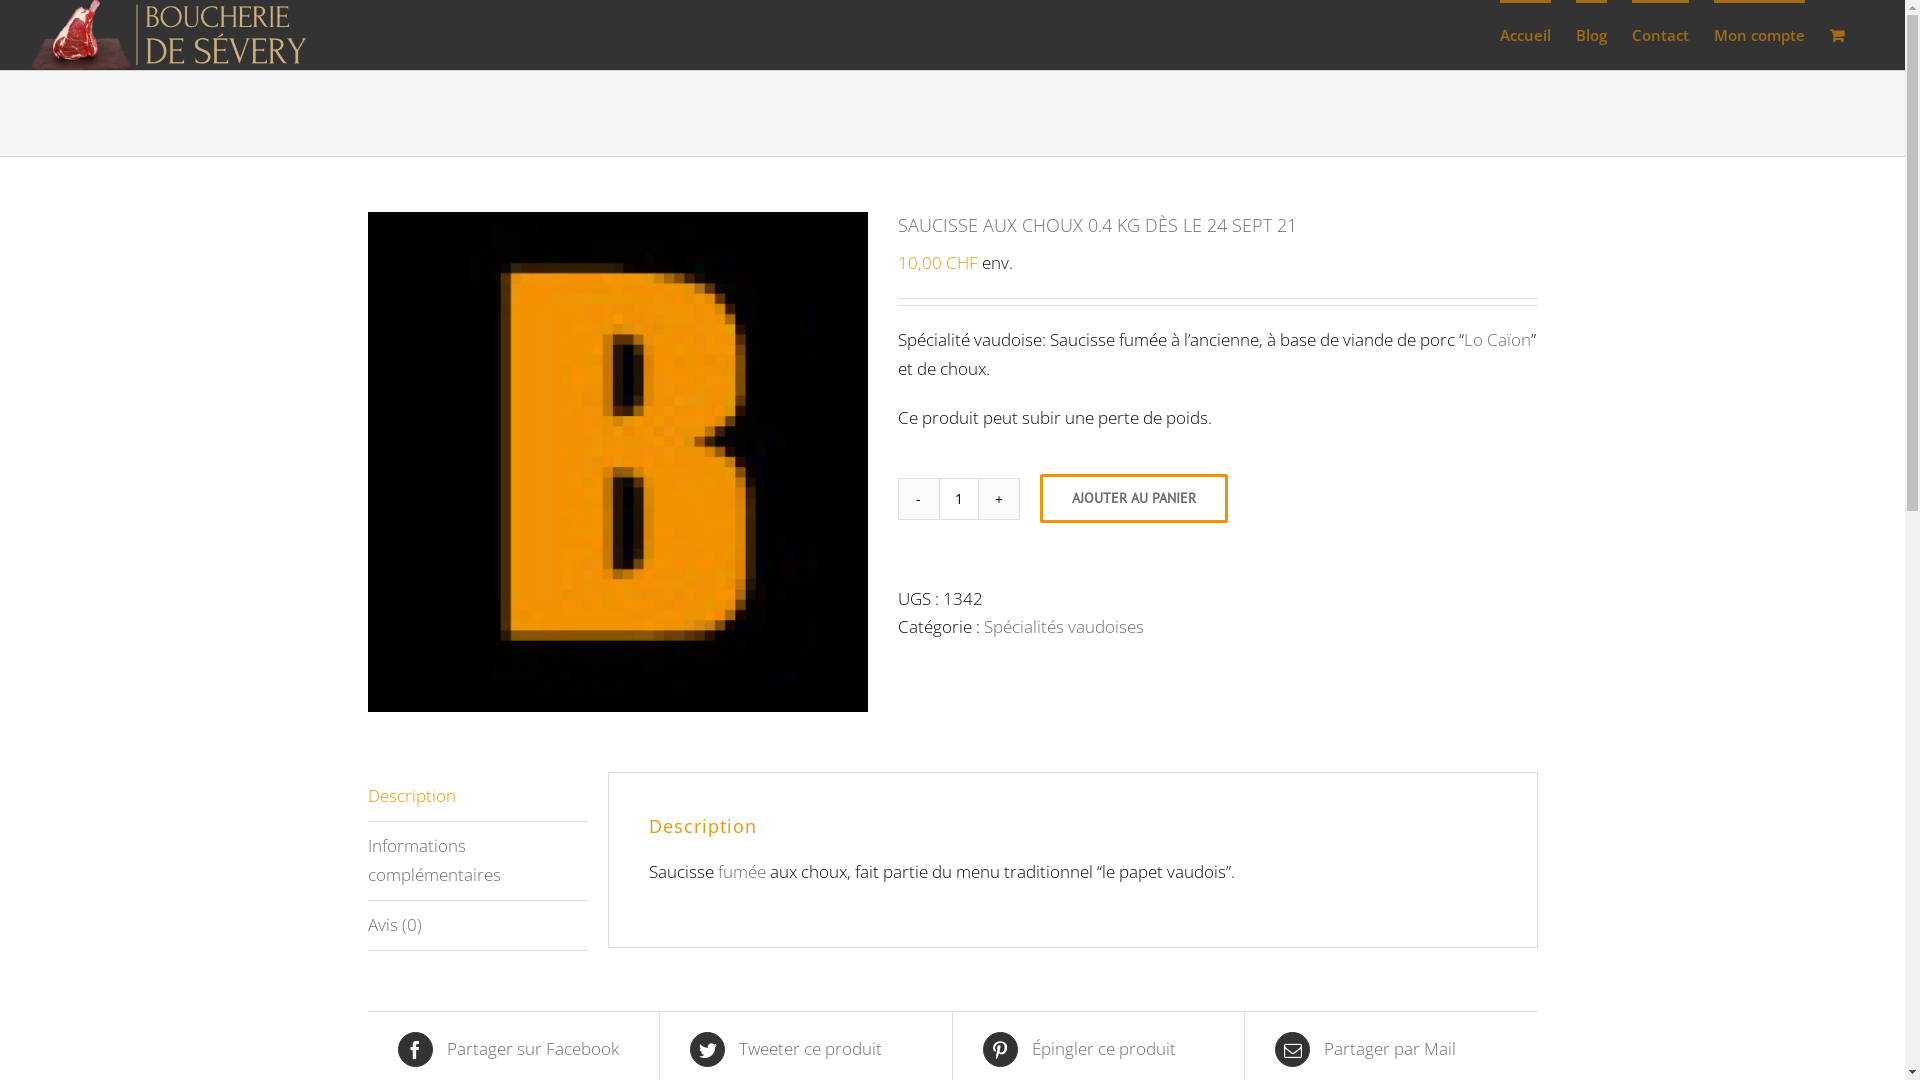 This screenshot has height=1080, width=1920. Describe the element at coordinates (478, 926) in the screenshot. I see `Avis (0)` at that location.